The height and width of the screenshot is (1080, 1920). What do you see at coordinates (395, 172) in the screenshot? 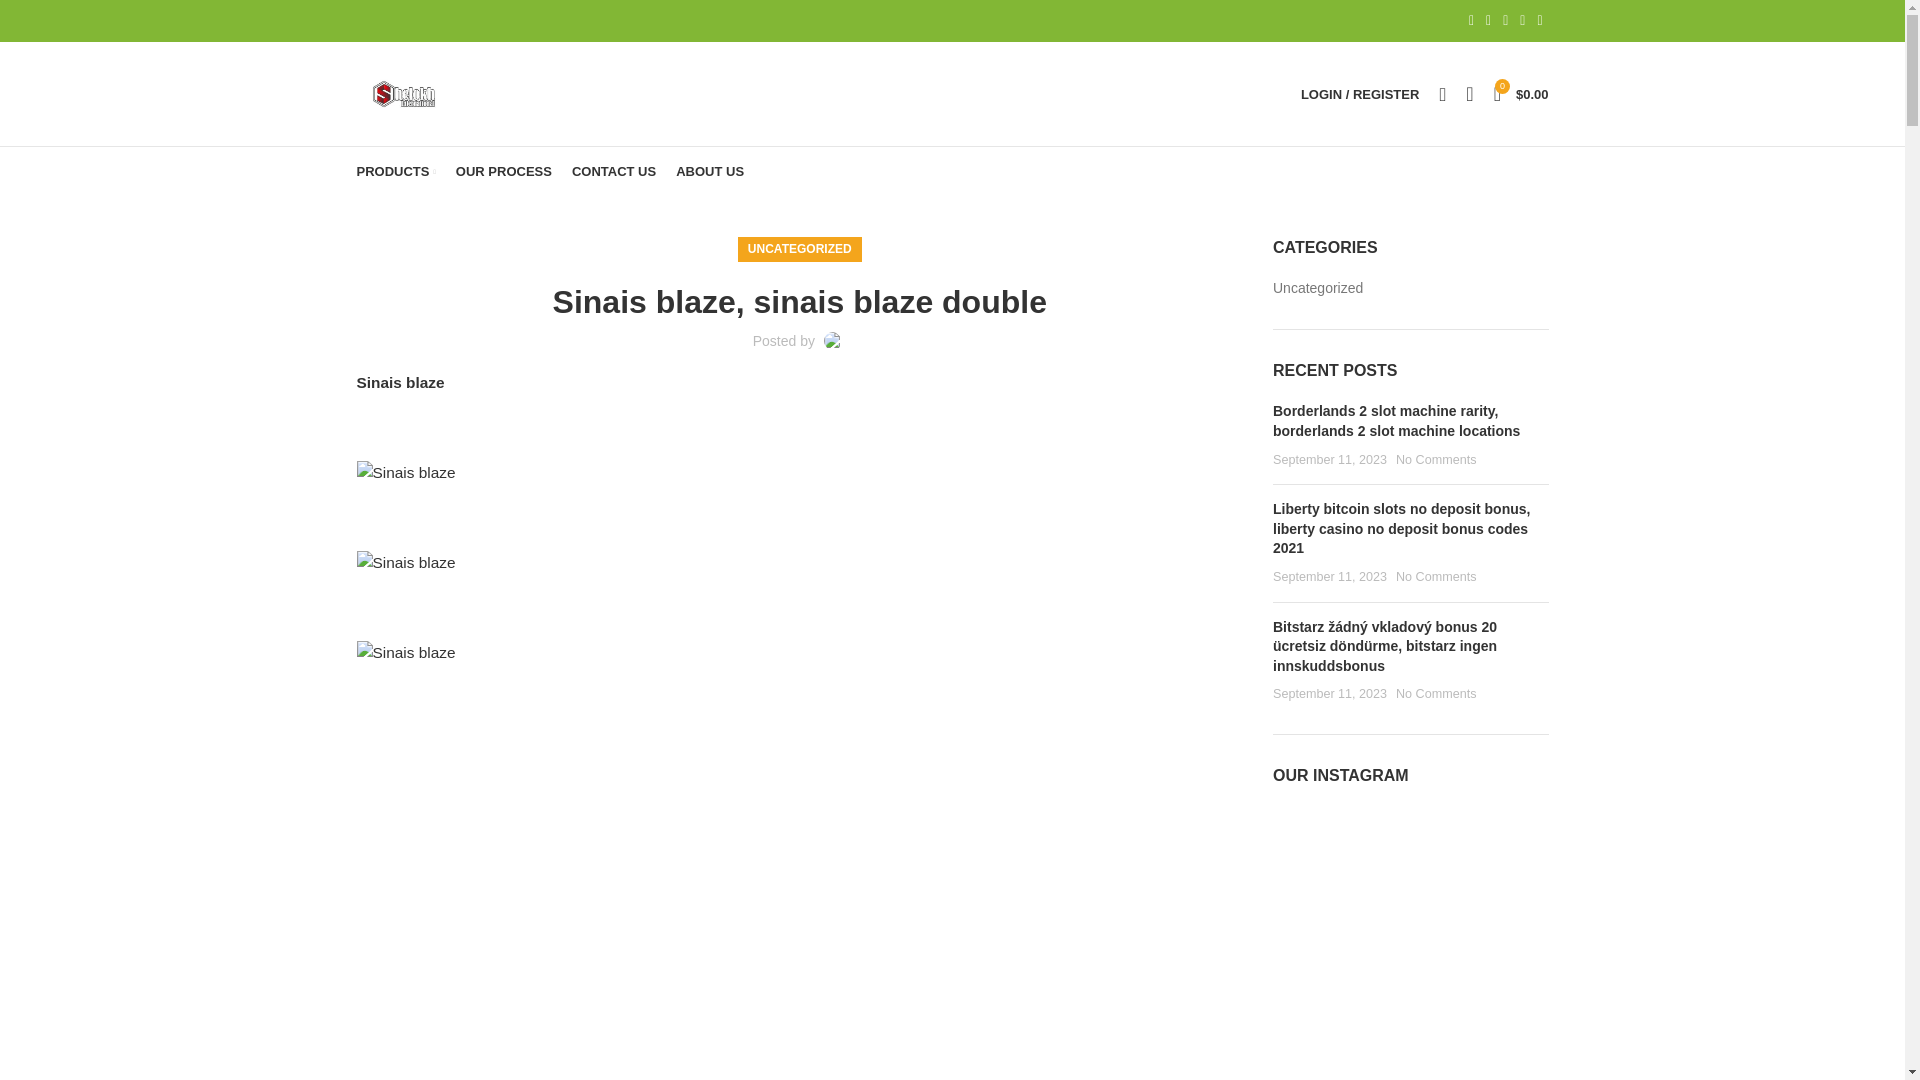
I see `PRODUCTS` at bounding box center [395, 172].